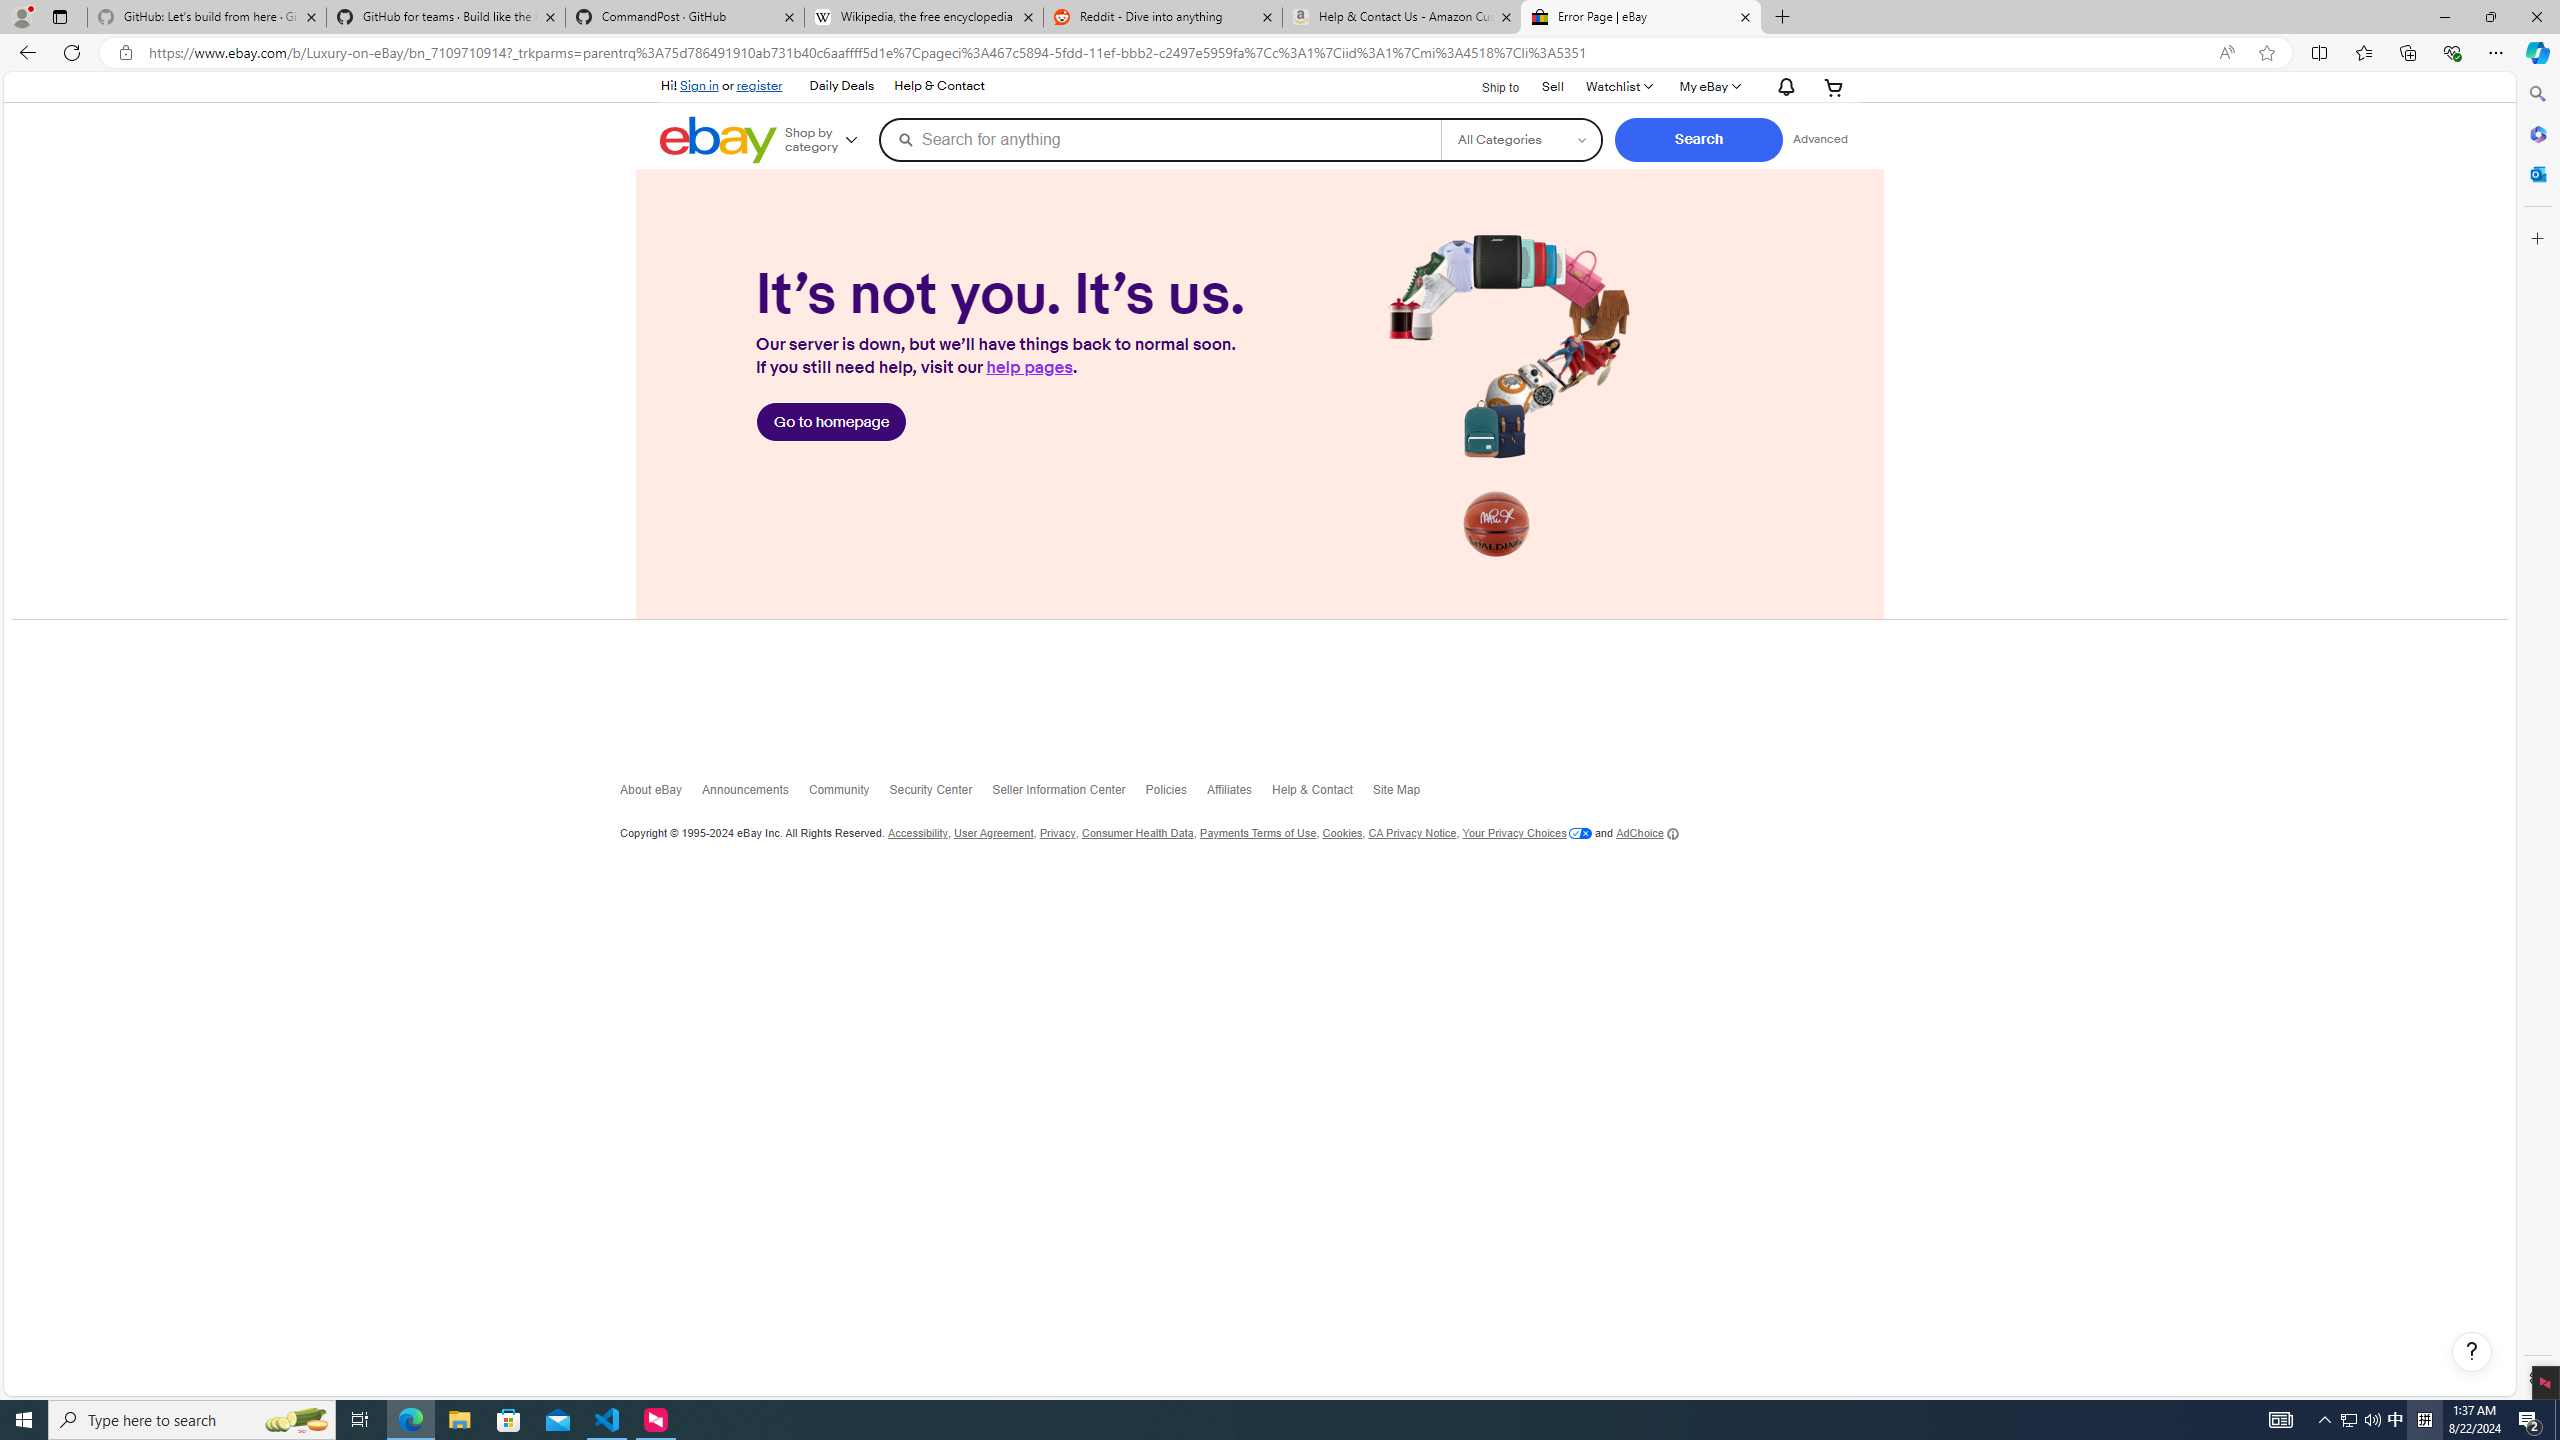 The height and width of the screenshot is (1440, 2560). What do you see at coordinates (849, 794) in the screenshot?
I see `Community` at bounding box center [849, 794].